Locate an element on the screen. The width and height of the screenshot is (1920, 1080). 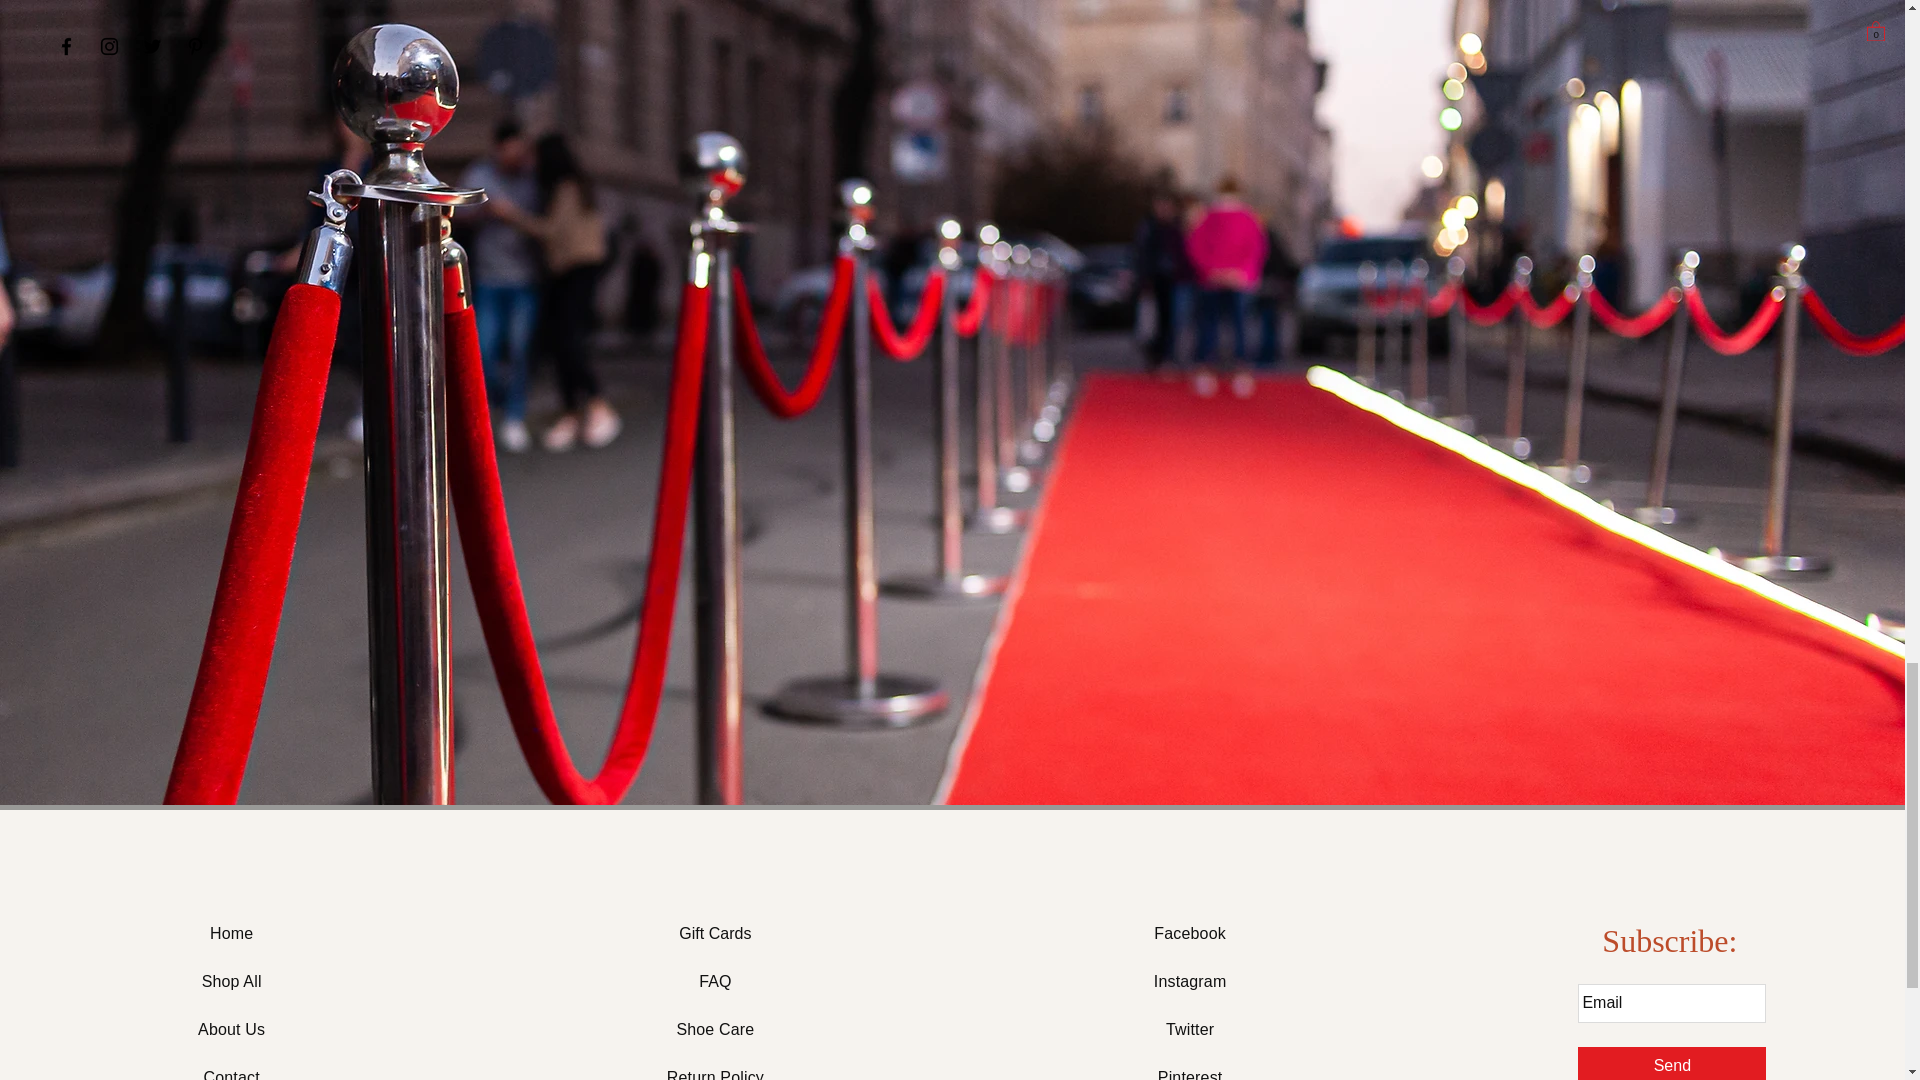
About Us is located at coordinates (230, 1028).